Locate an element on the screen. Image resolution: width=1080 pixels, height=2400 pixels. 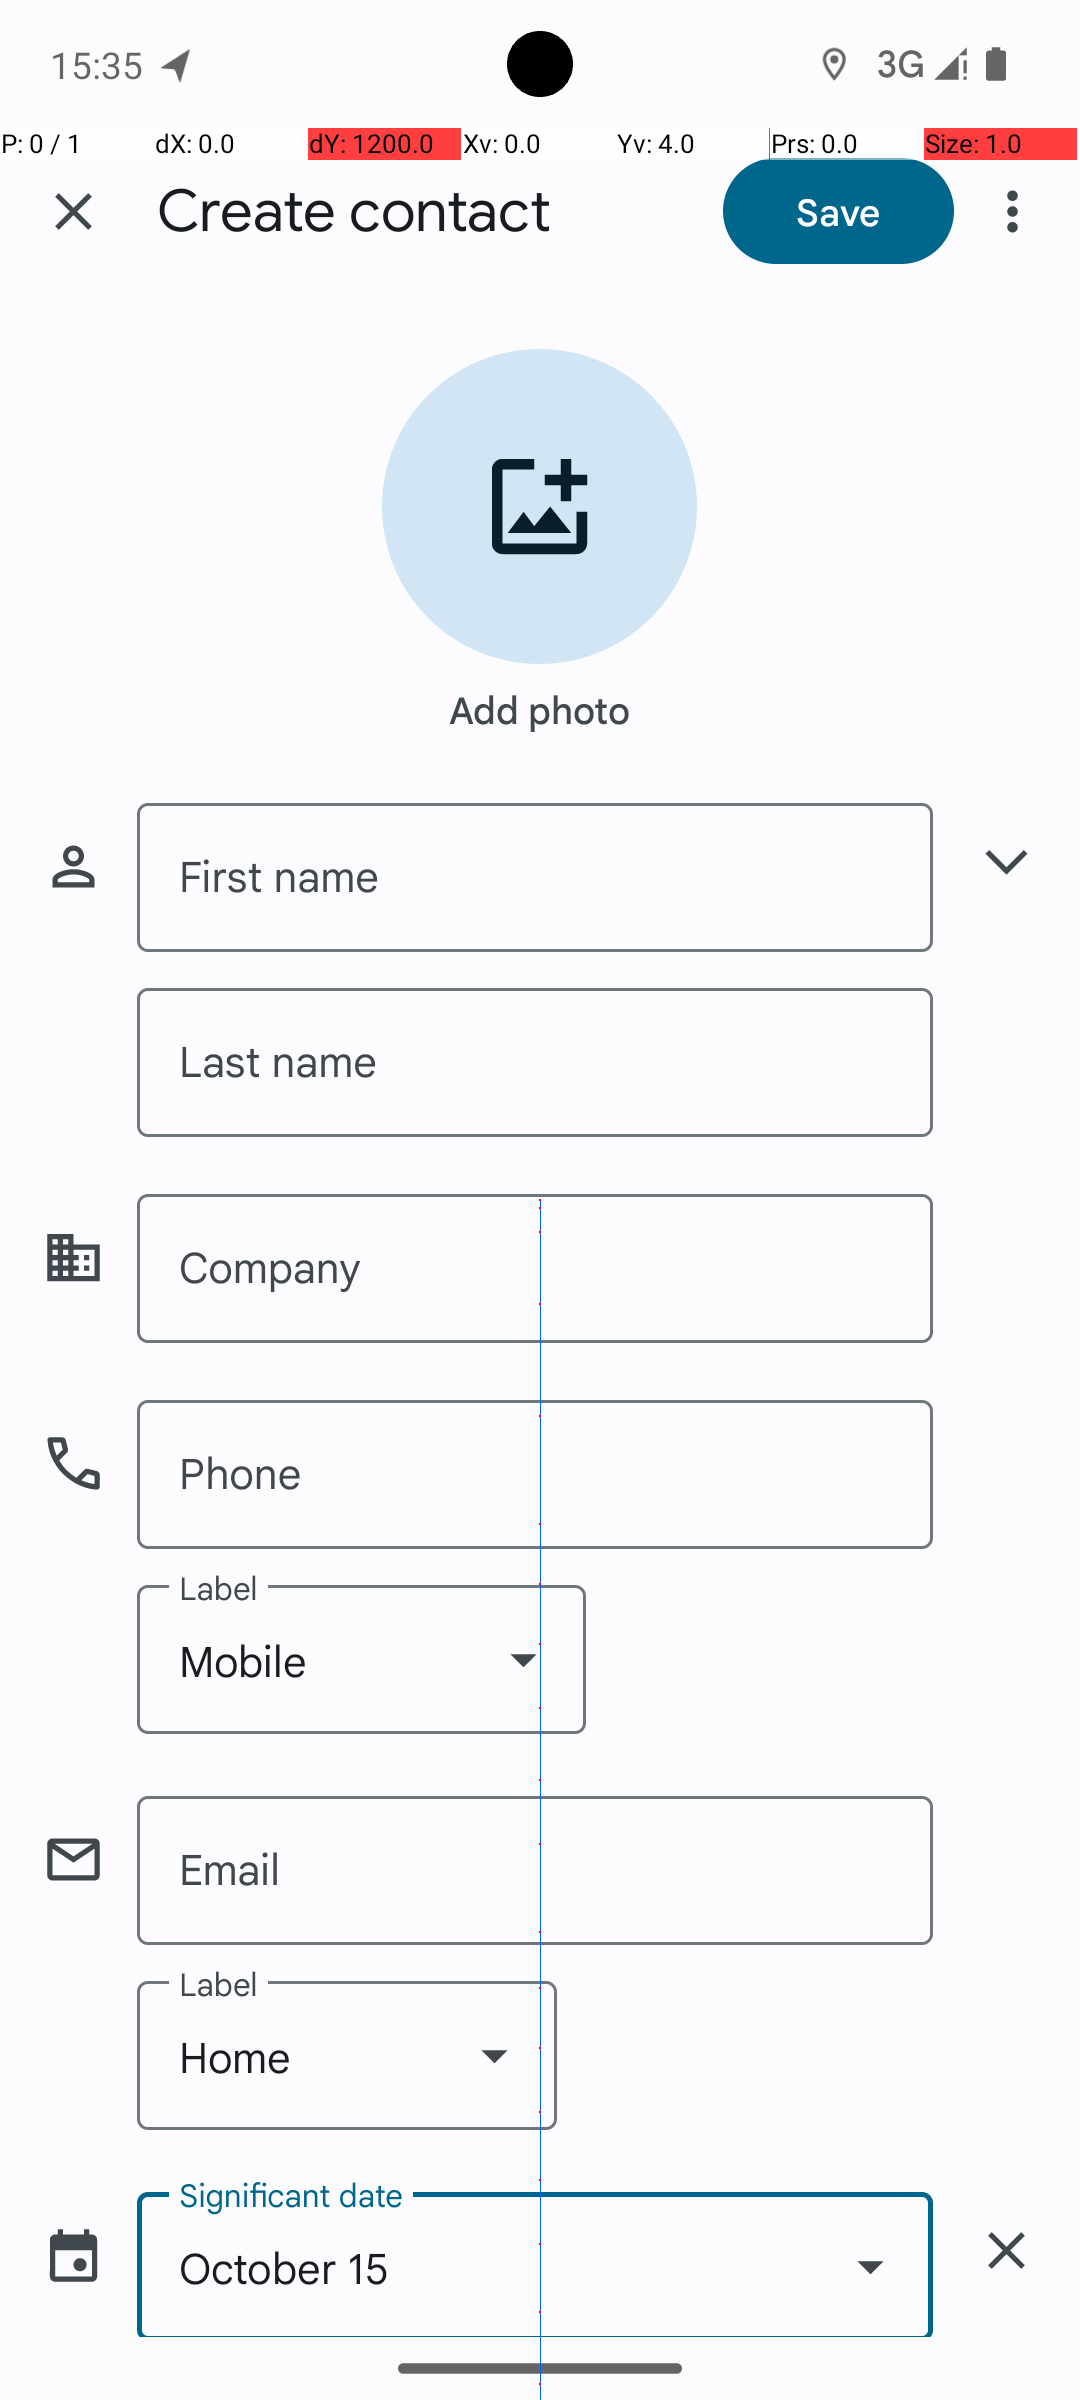
Save is located at coordinates (838, 211).